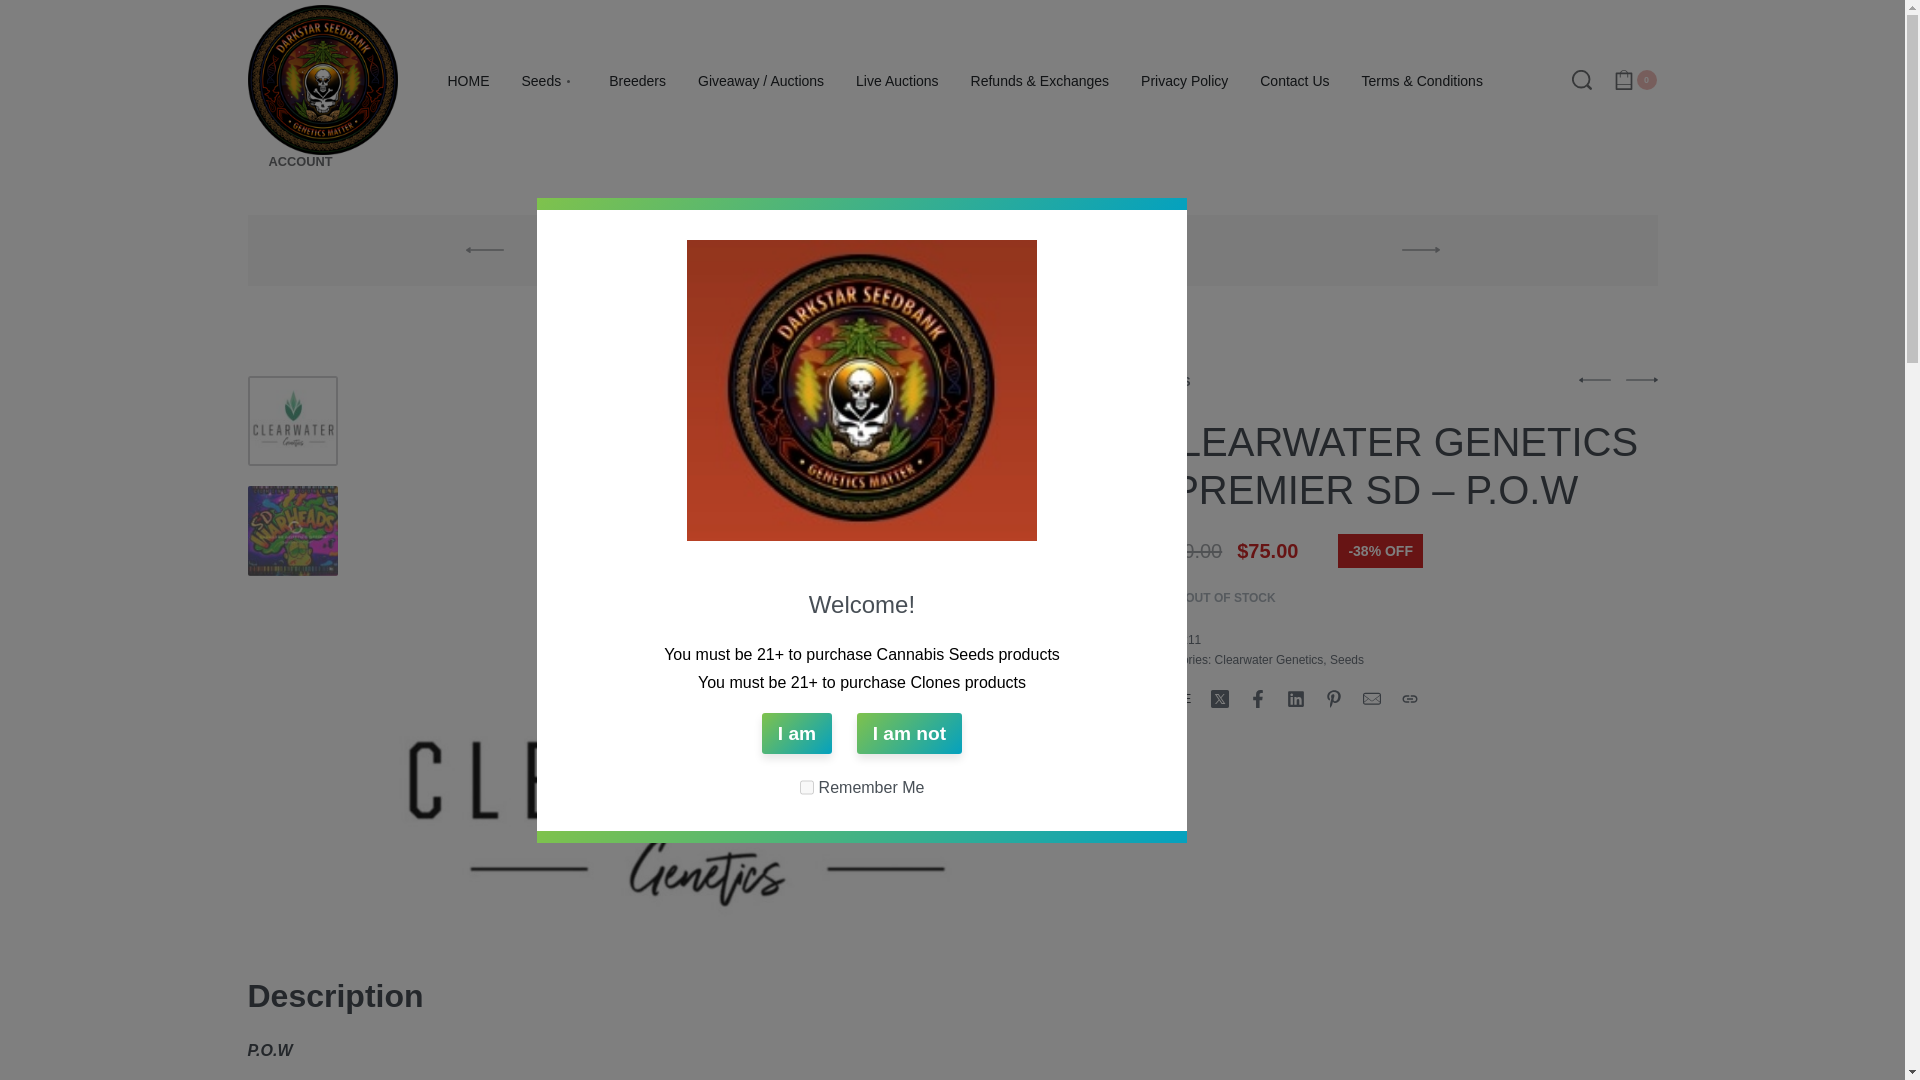 The image size is (1920, 1080). What do you see at coordinates (468, 82) in the screenshot?
I see `HOME` at bounding box center [468, 82].